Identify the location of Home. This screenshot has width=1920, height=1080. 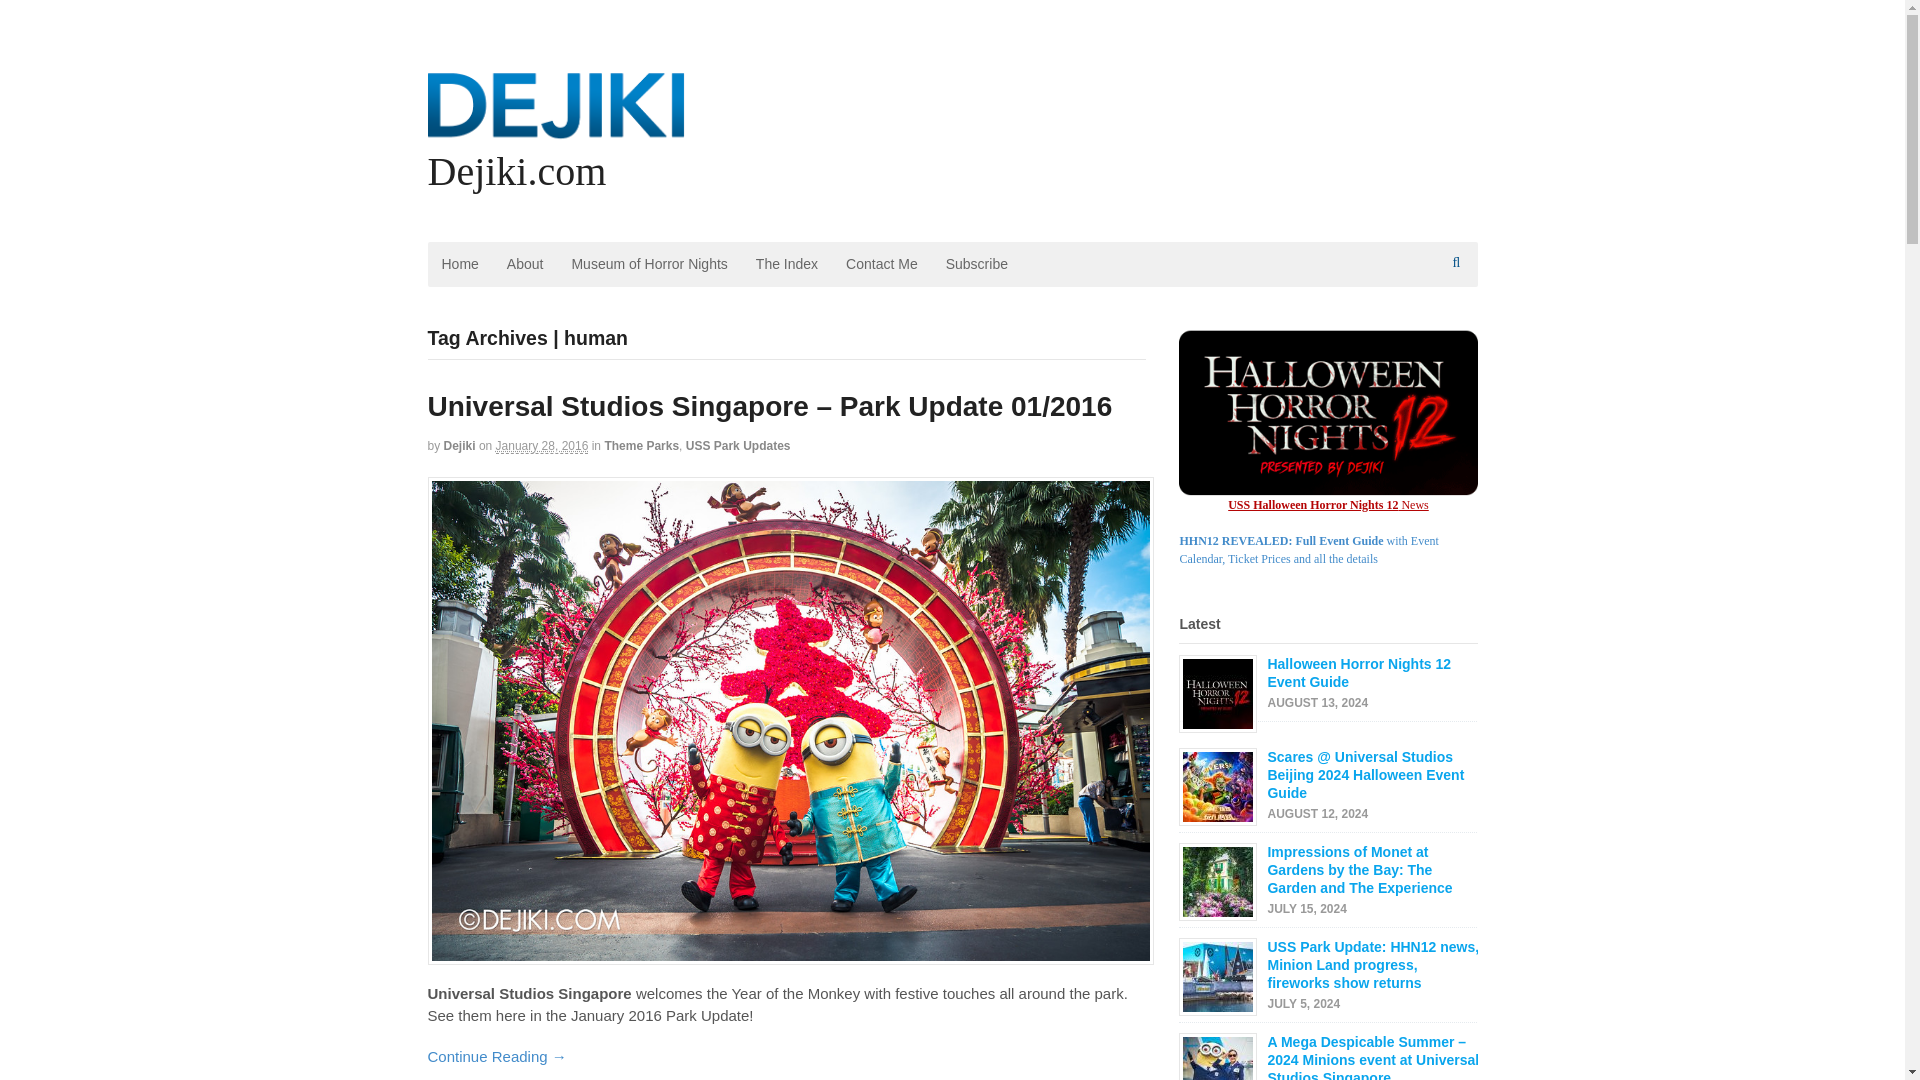
(460, 264).